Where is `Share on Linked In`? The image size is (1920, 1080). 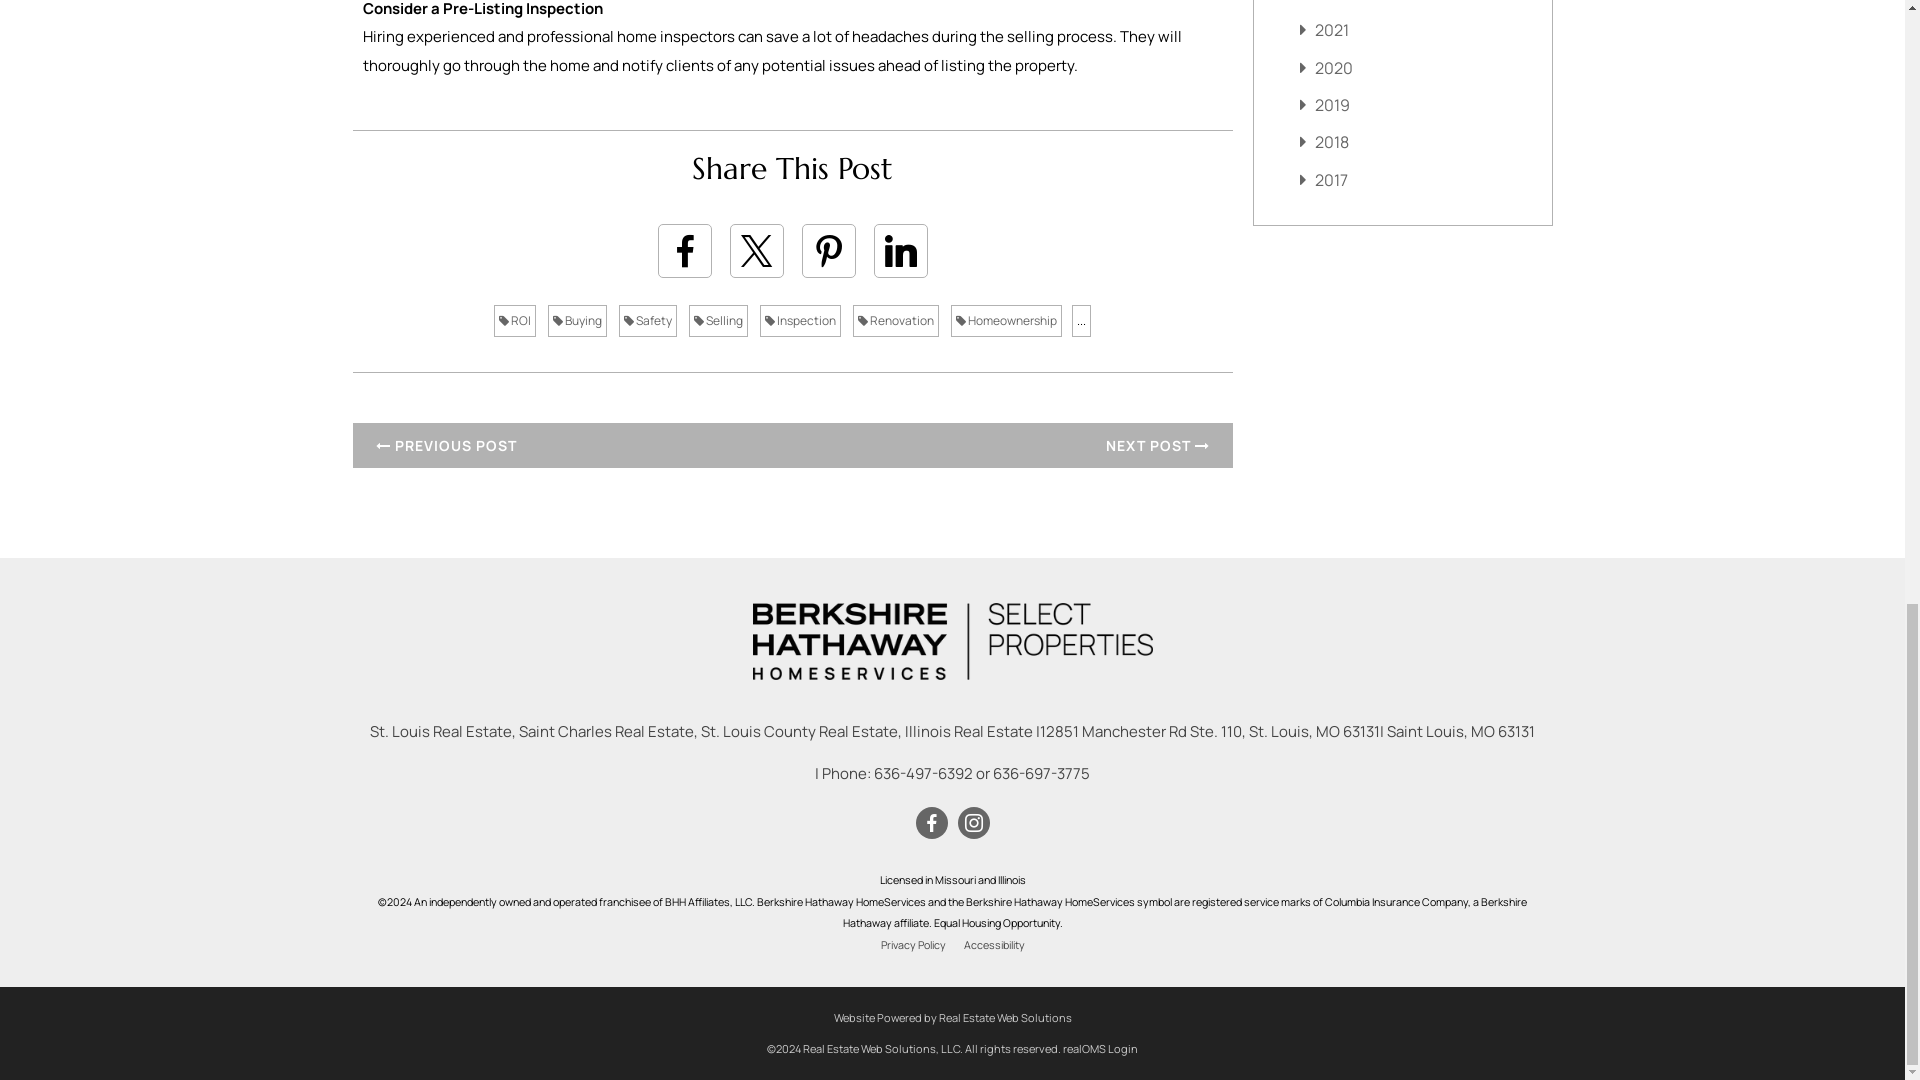 Share on Linked In is located at coordinates (900, 250).